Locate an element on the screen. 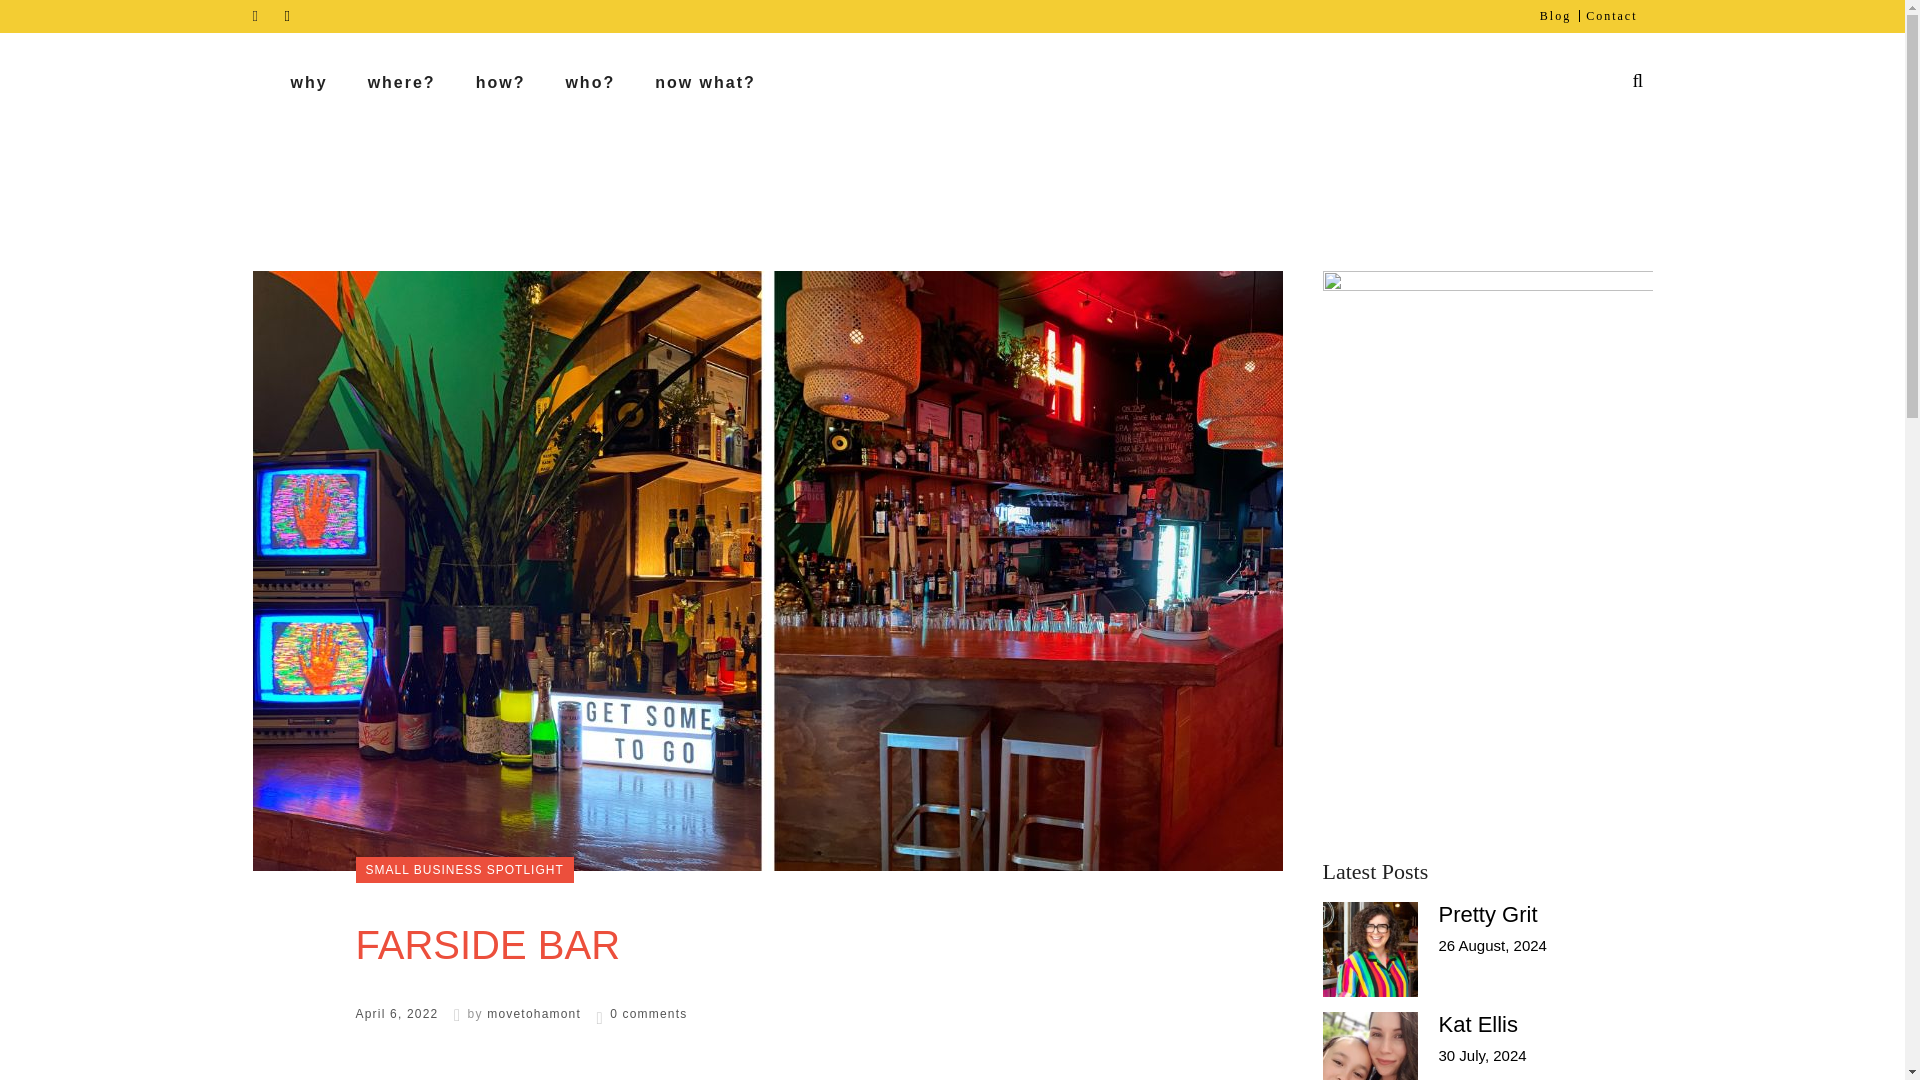  how? is located at coordinates (500, 82).